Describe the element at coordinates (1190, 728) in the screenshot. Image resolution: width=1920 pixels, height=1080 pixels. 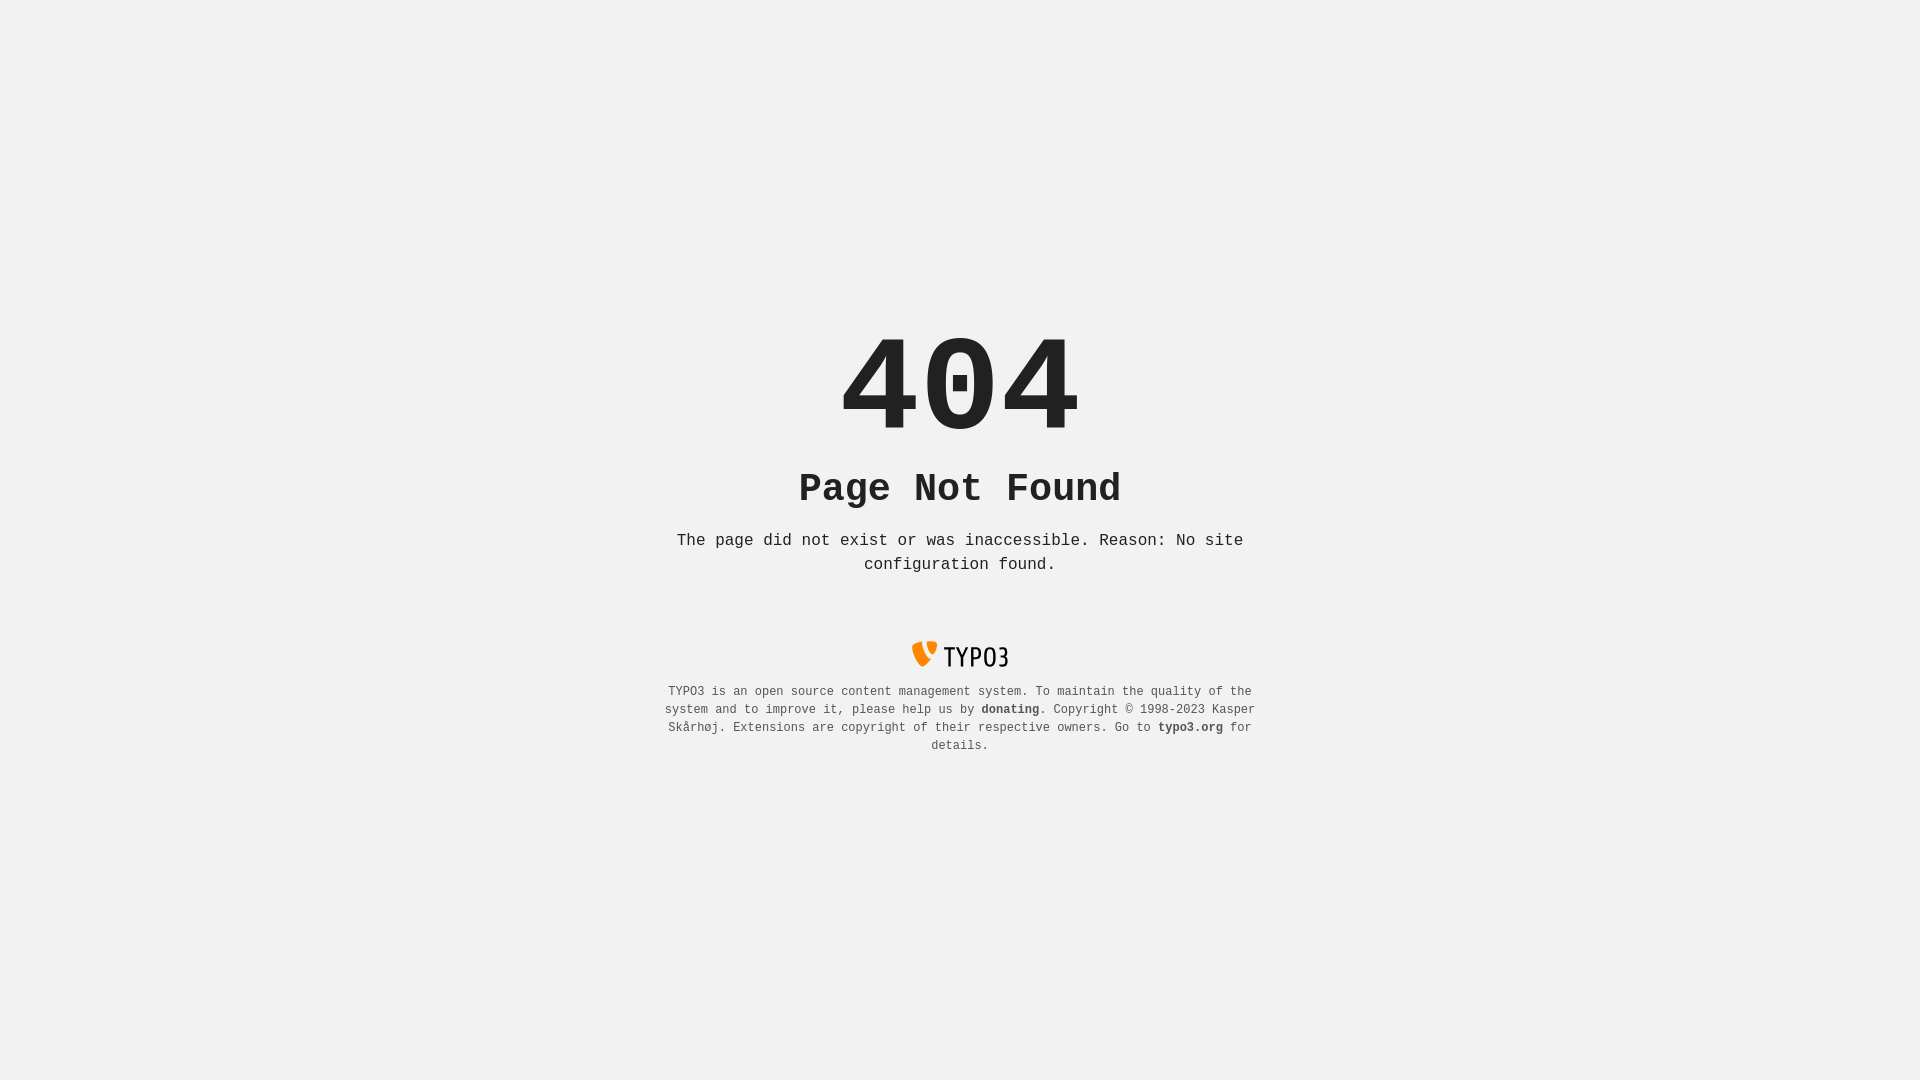
I see `typo3.org` at that location.